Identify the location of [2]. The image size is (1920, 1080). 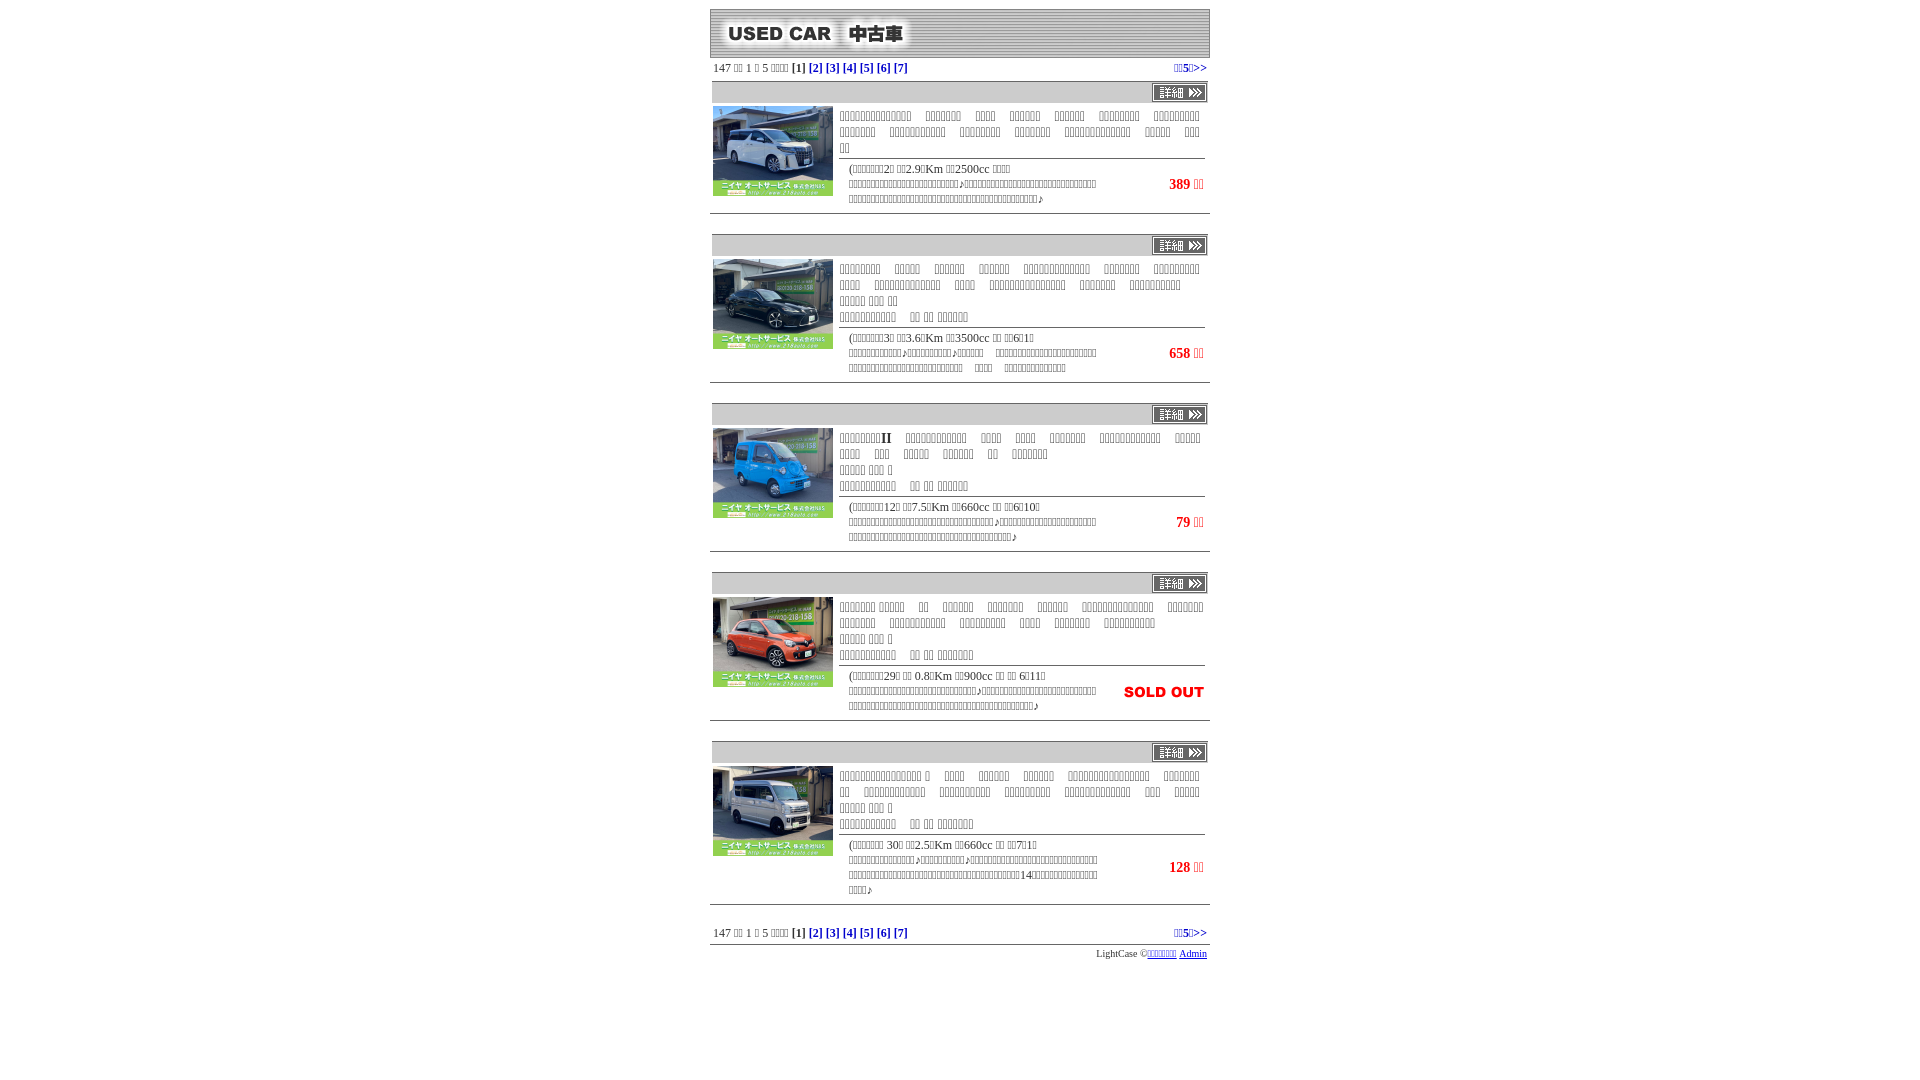
(816, 933).